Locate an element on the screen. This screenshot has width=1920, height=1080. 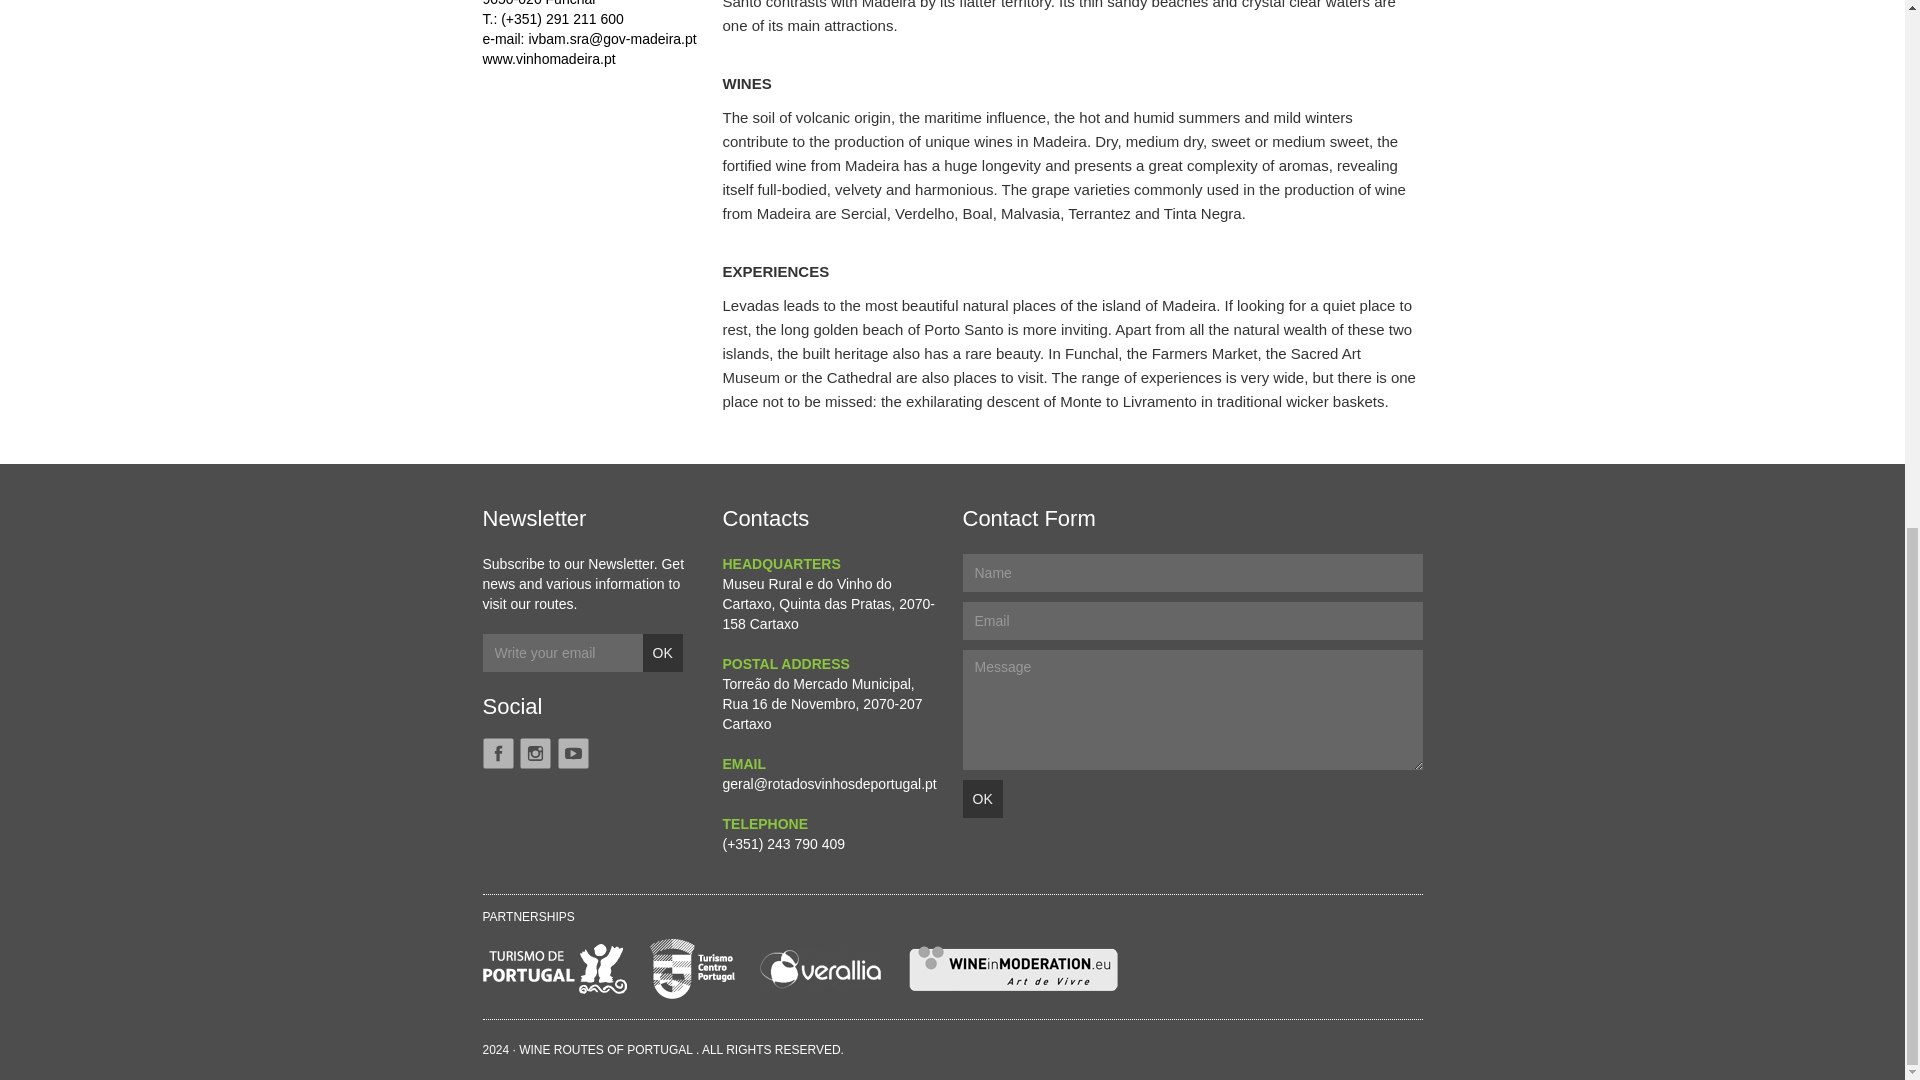
OK is located at coordinates (982, 798).